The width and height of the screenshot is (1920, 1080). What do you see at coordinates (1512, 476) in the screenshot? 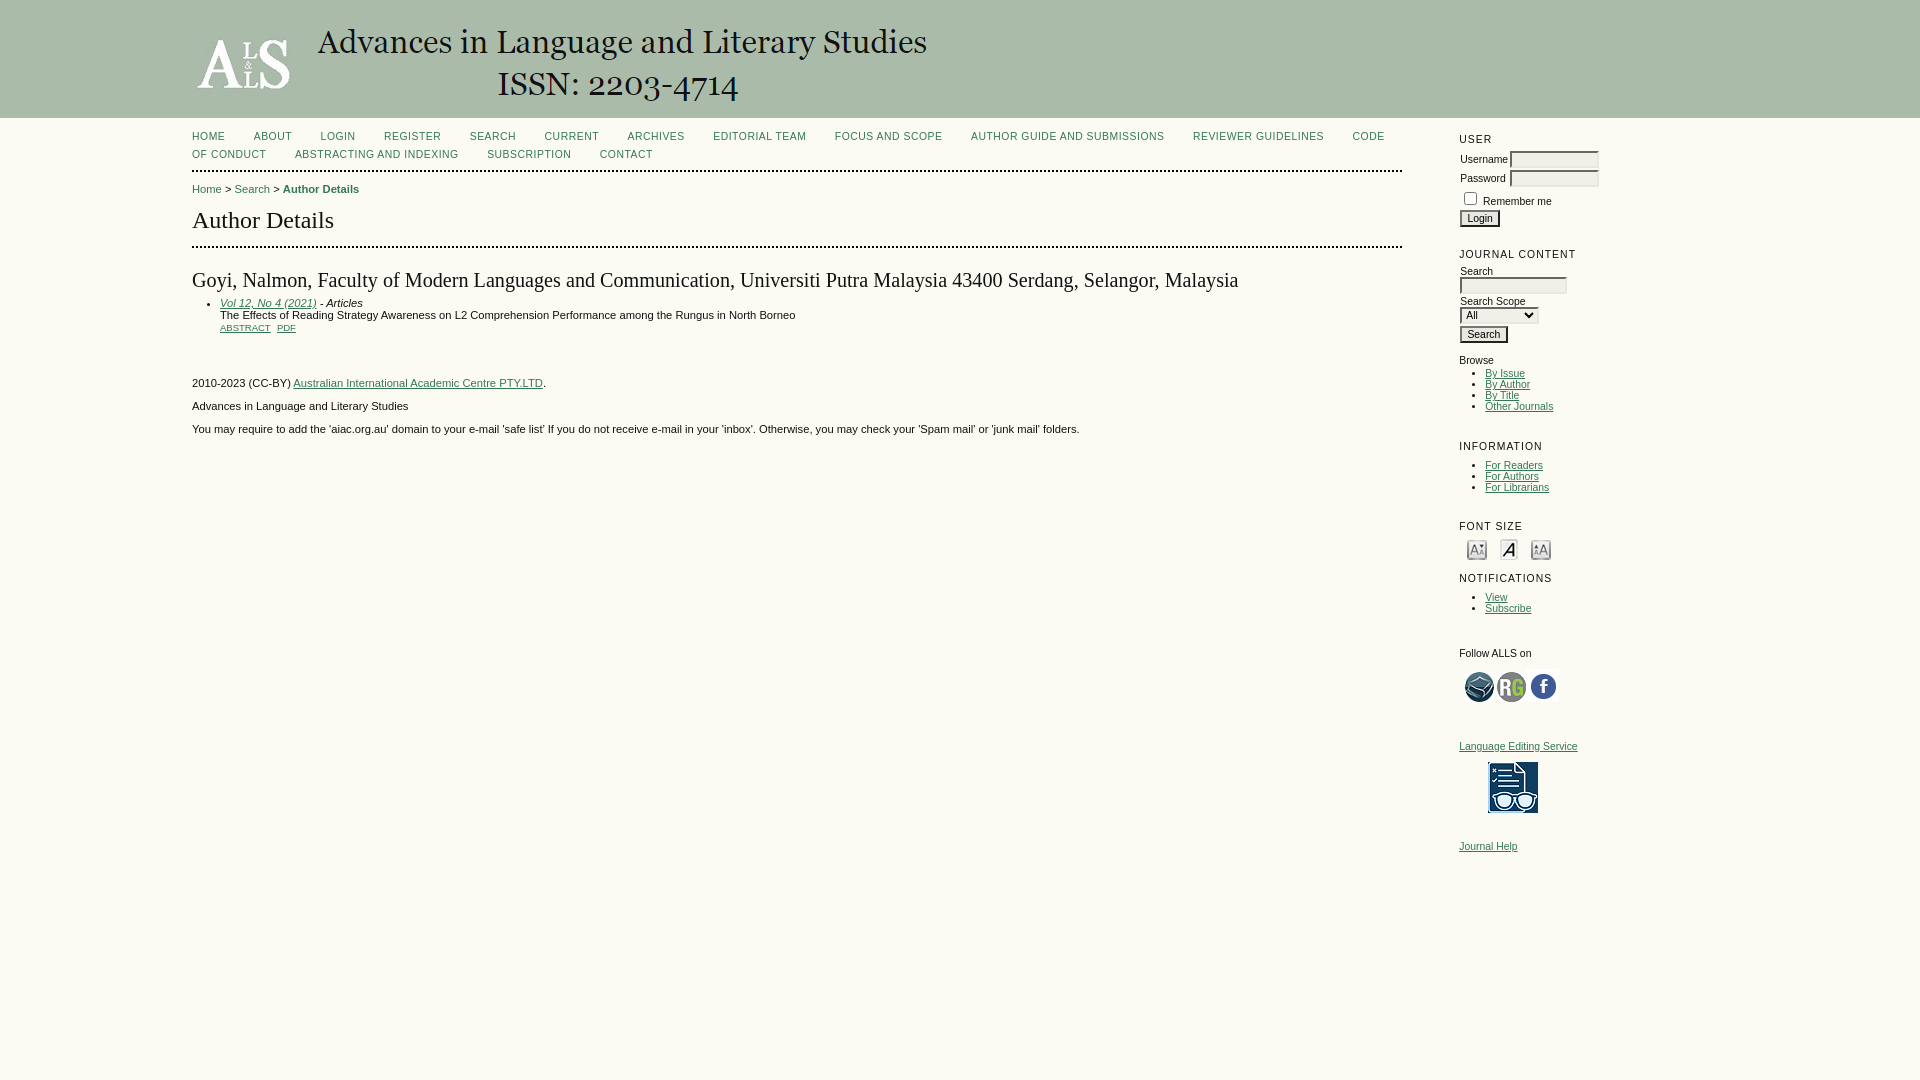
I see `For Authors` at bounding box center [1512, 476].